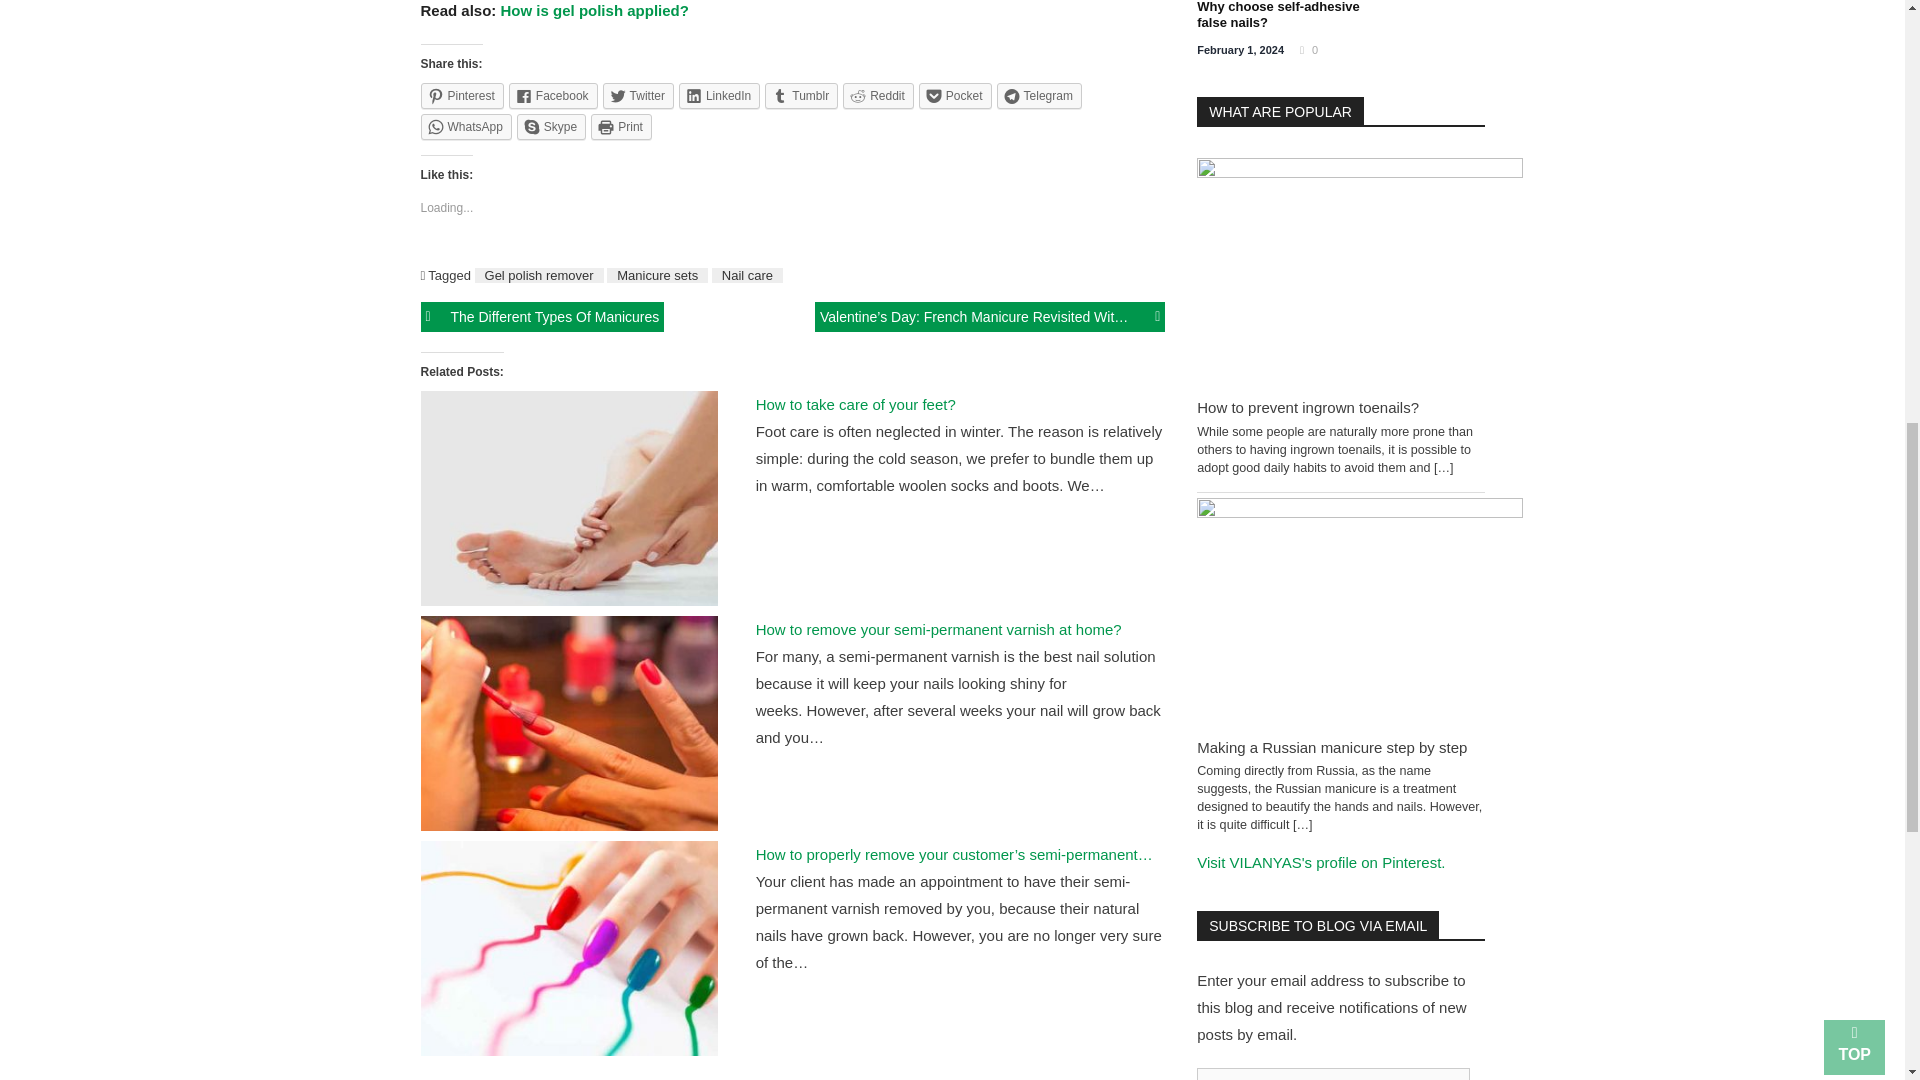 The image size is (1920, 1080). Describe the element at coordinates (800, 96) in the screenshot. I see `Click to share on Tumblr` at that location.